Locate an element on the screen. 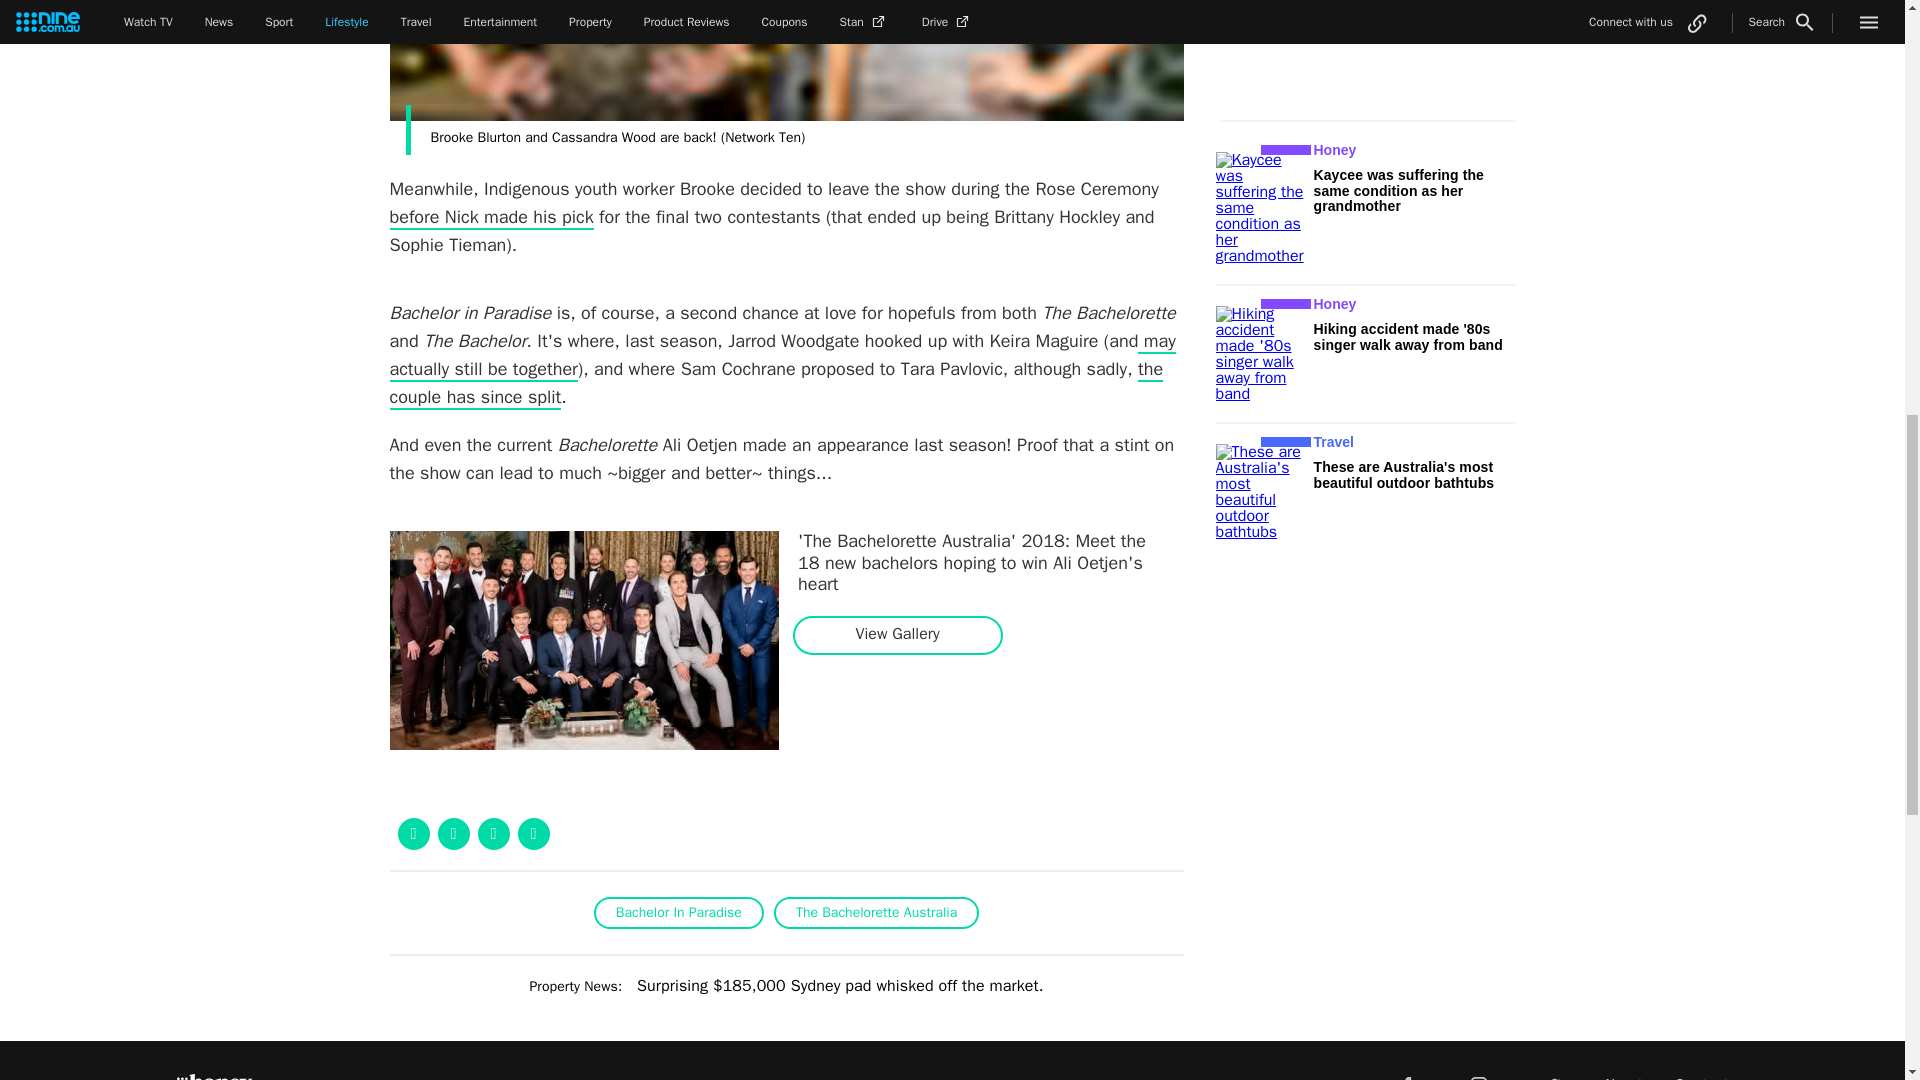  who may actually be back together is located at coordinates (782, 356).